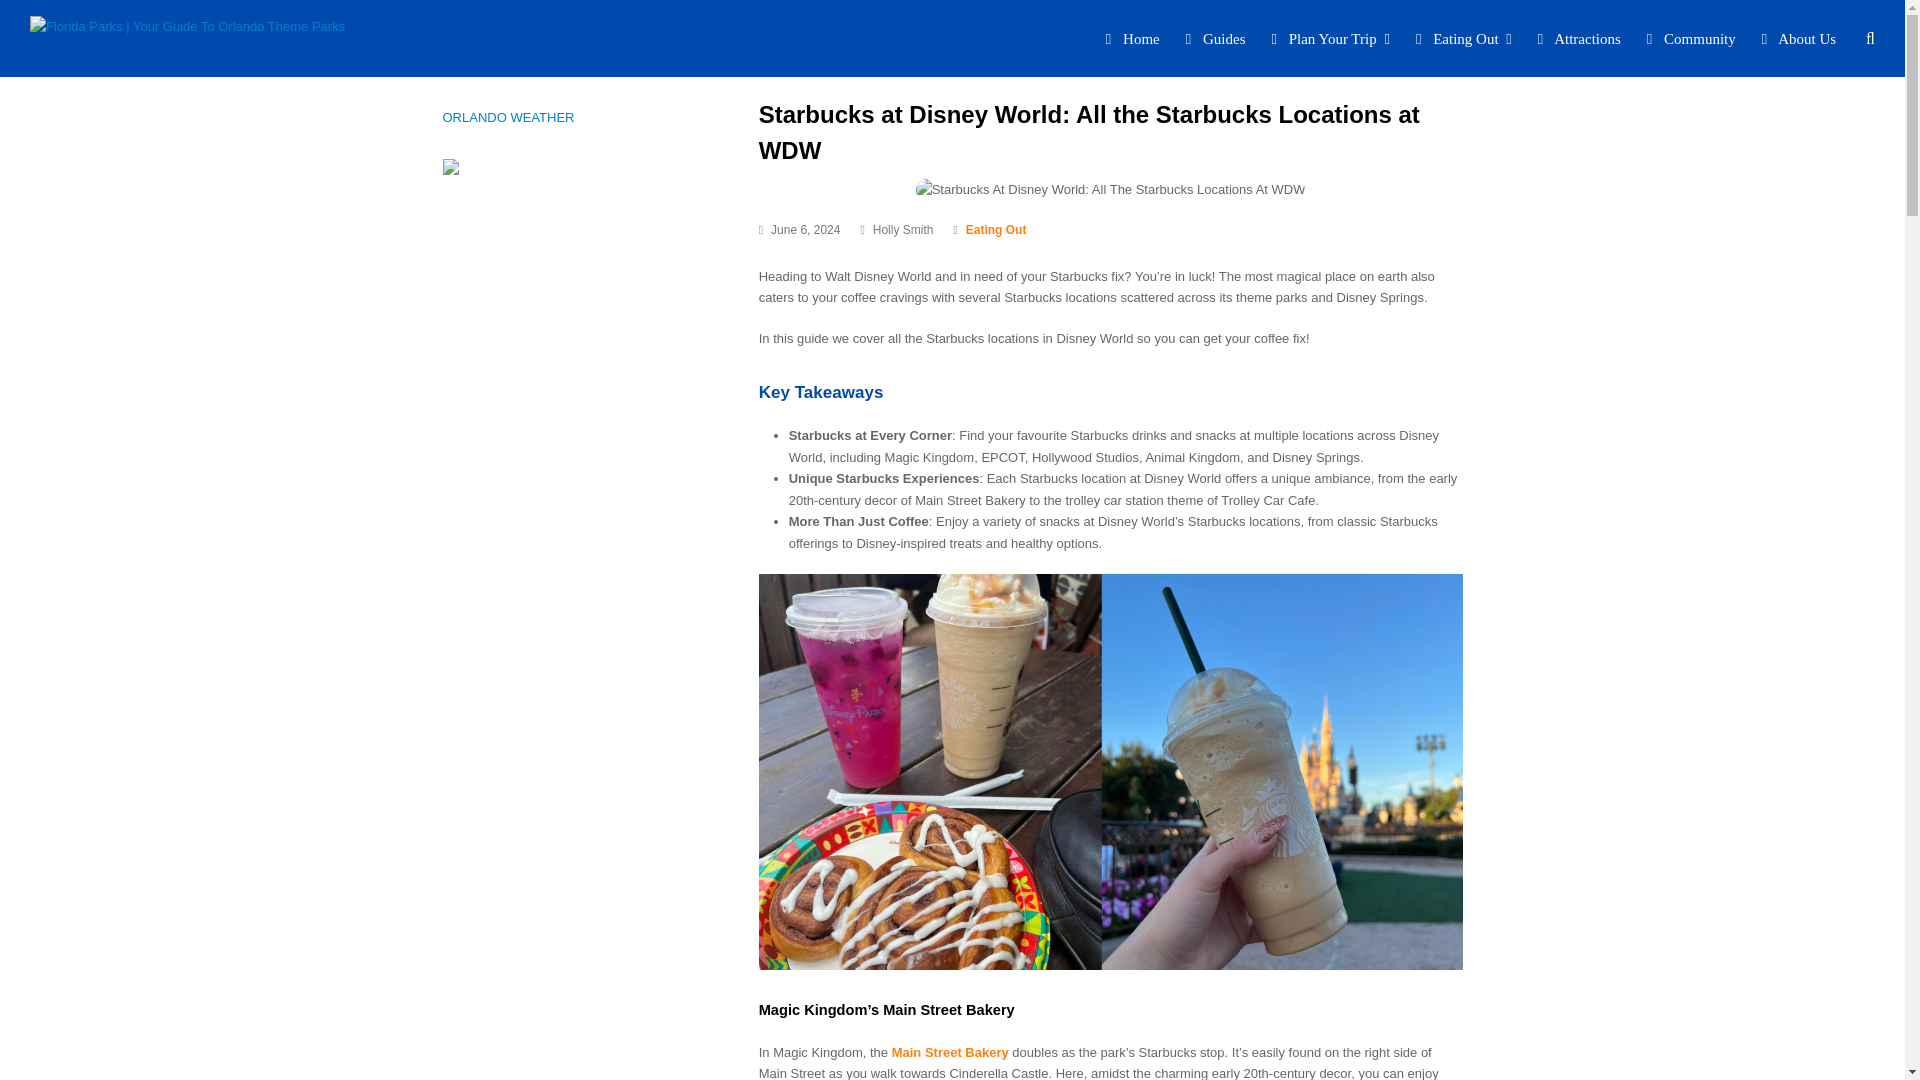 This screenshot has height=1080, width=1920. Describe the element at coordinates (903, 229) in the screenshot. I see `Holly Smith` at that location.